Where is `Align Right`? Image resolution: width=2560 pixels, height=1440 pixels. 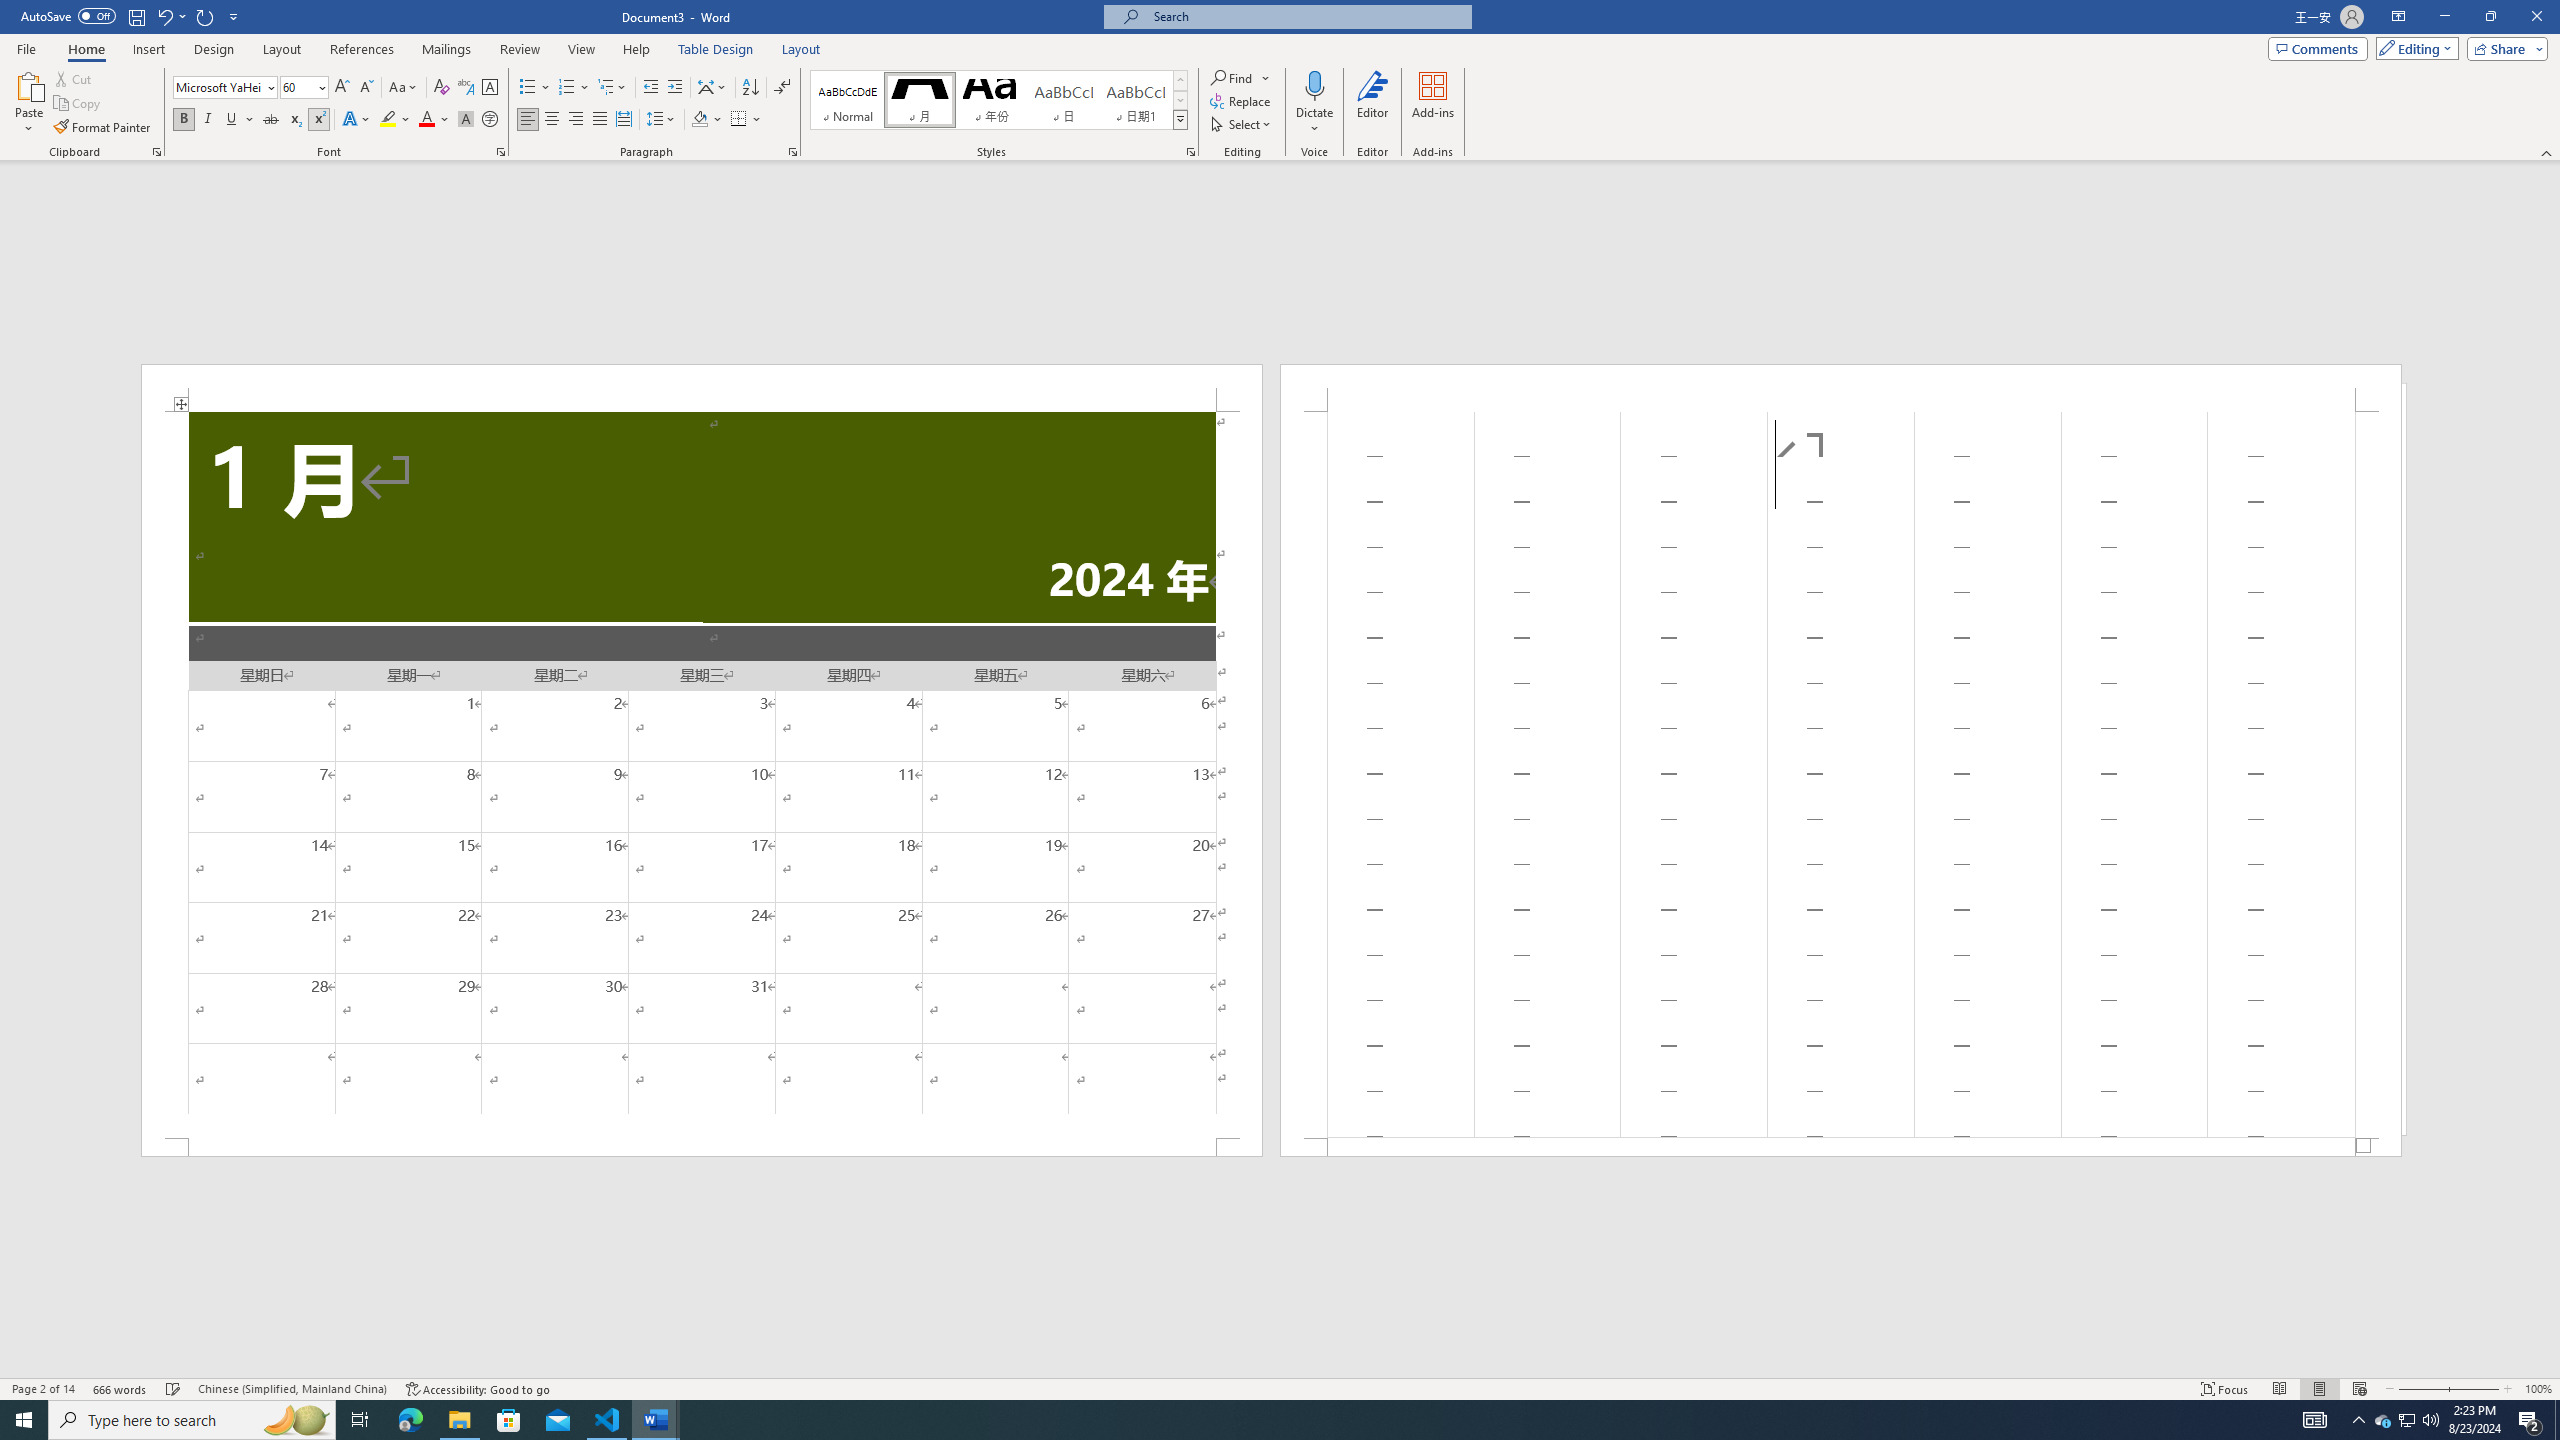 Align Right is located at coordinates (576, 120).